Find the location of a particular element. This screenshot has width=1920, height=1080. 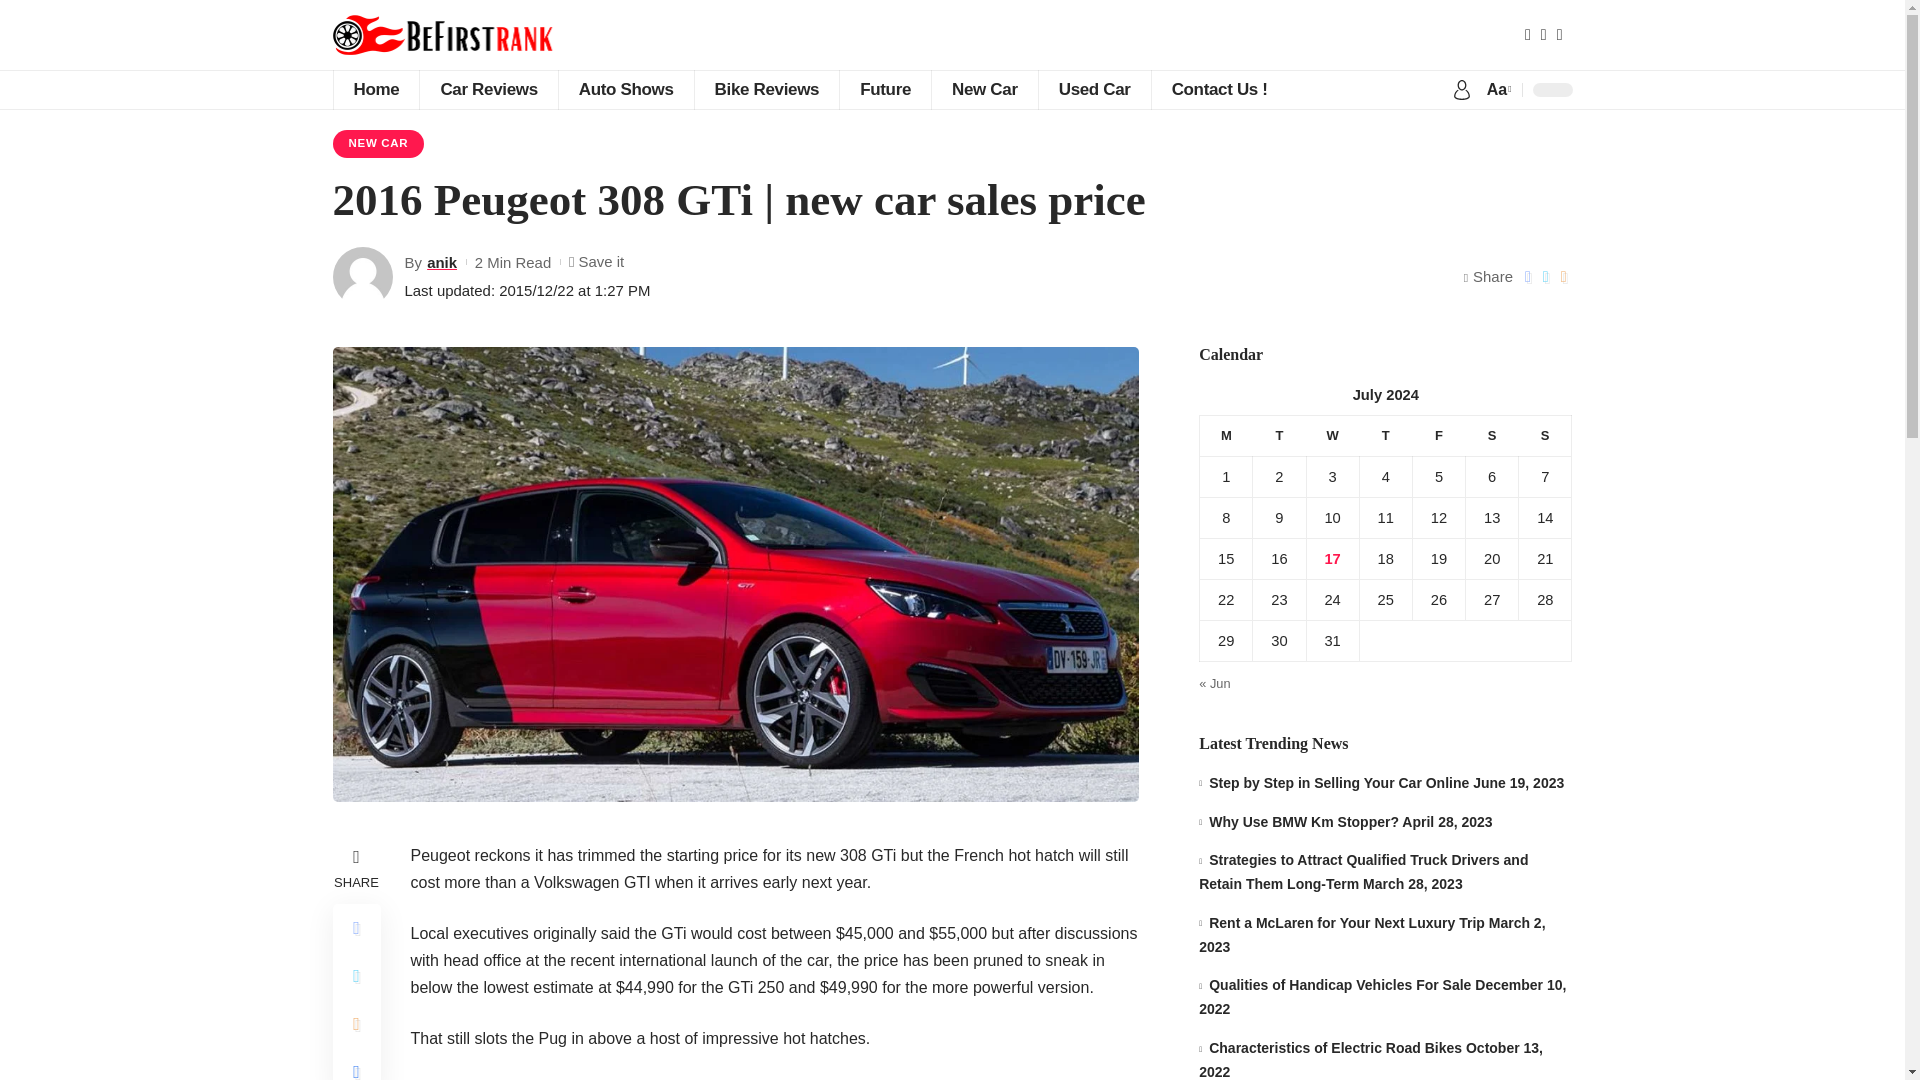

Wednesday is located at coordinates (1332, 434).